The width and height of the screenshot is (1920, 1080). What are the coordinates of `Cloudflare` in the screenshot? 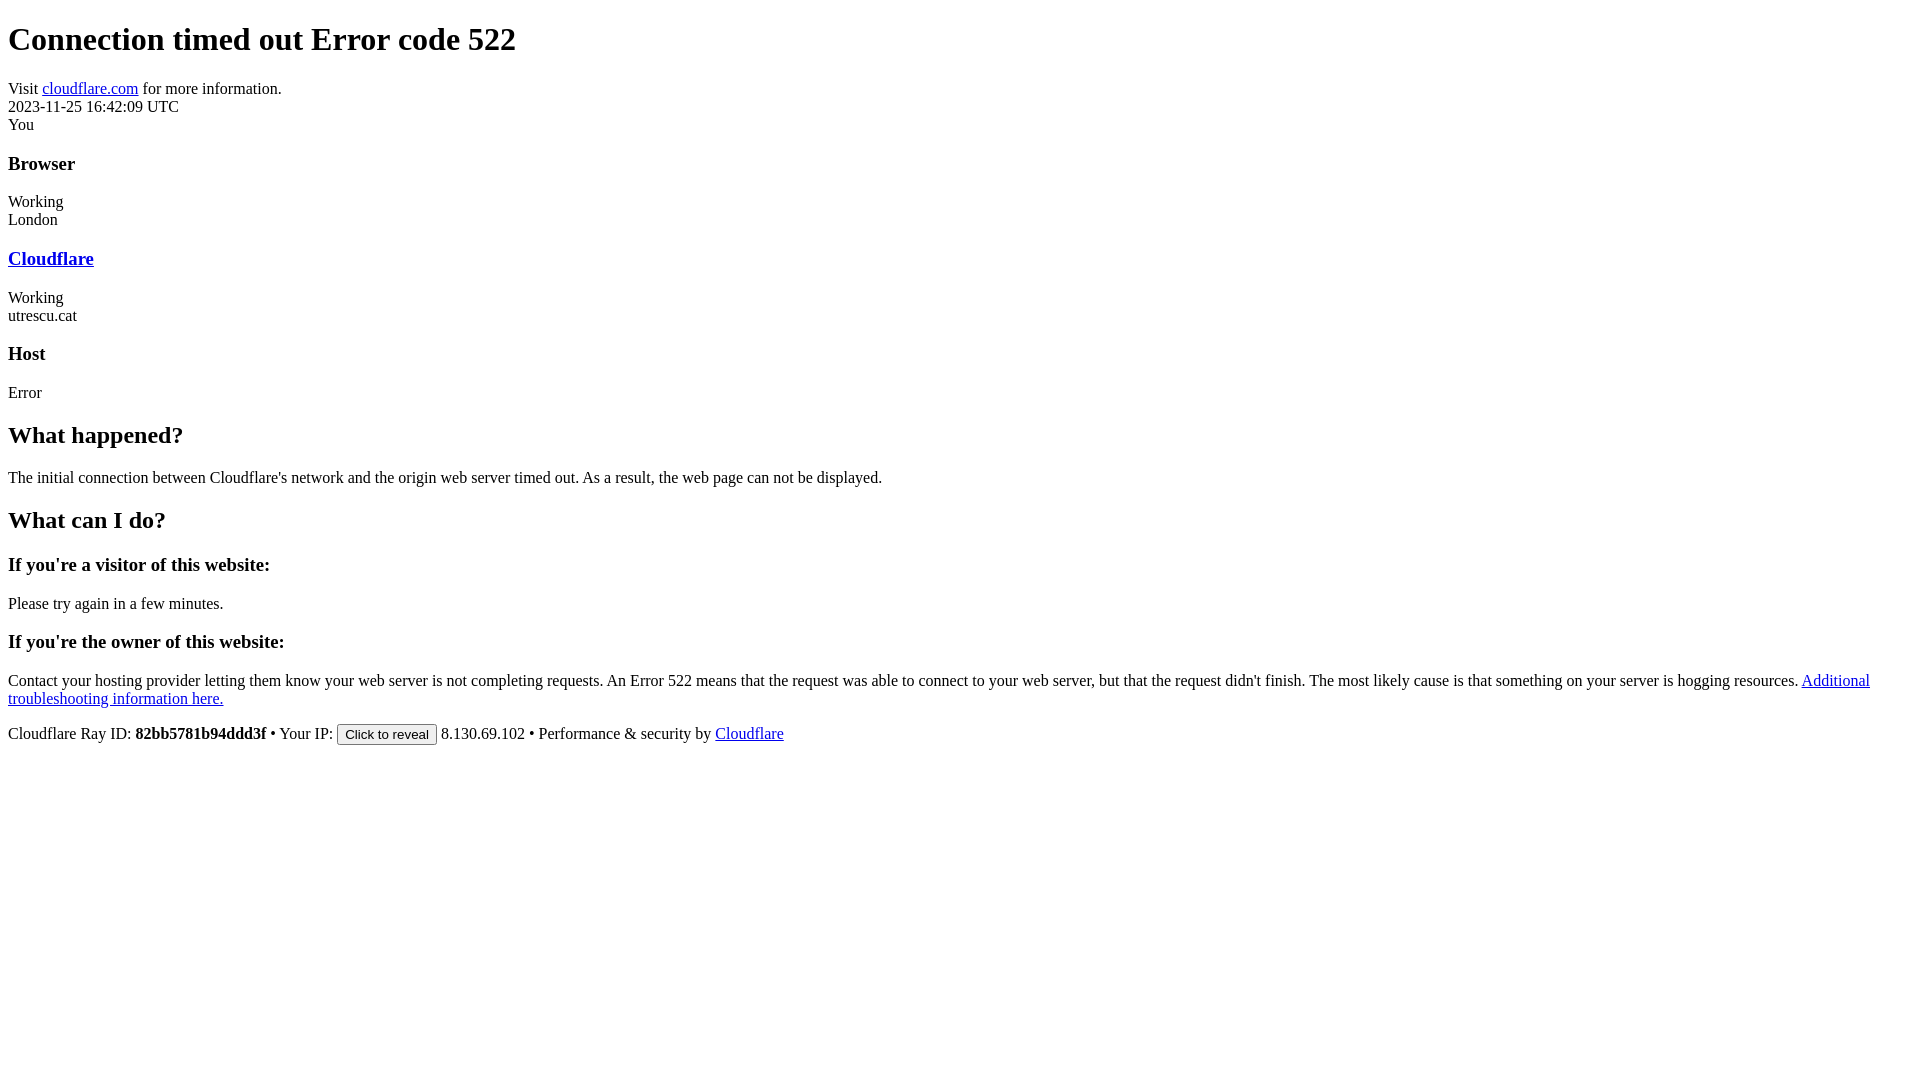 It's located at (749, 734).